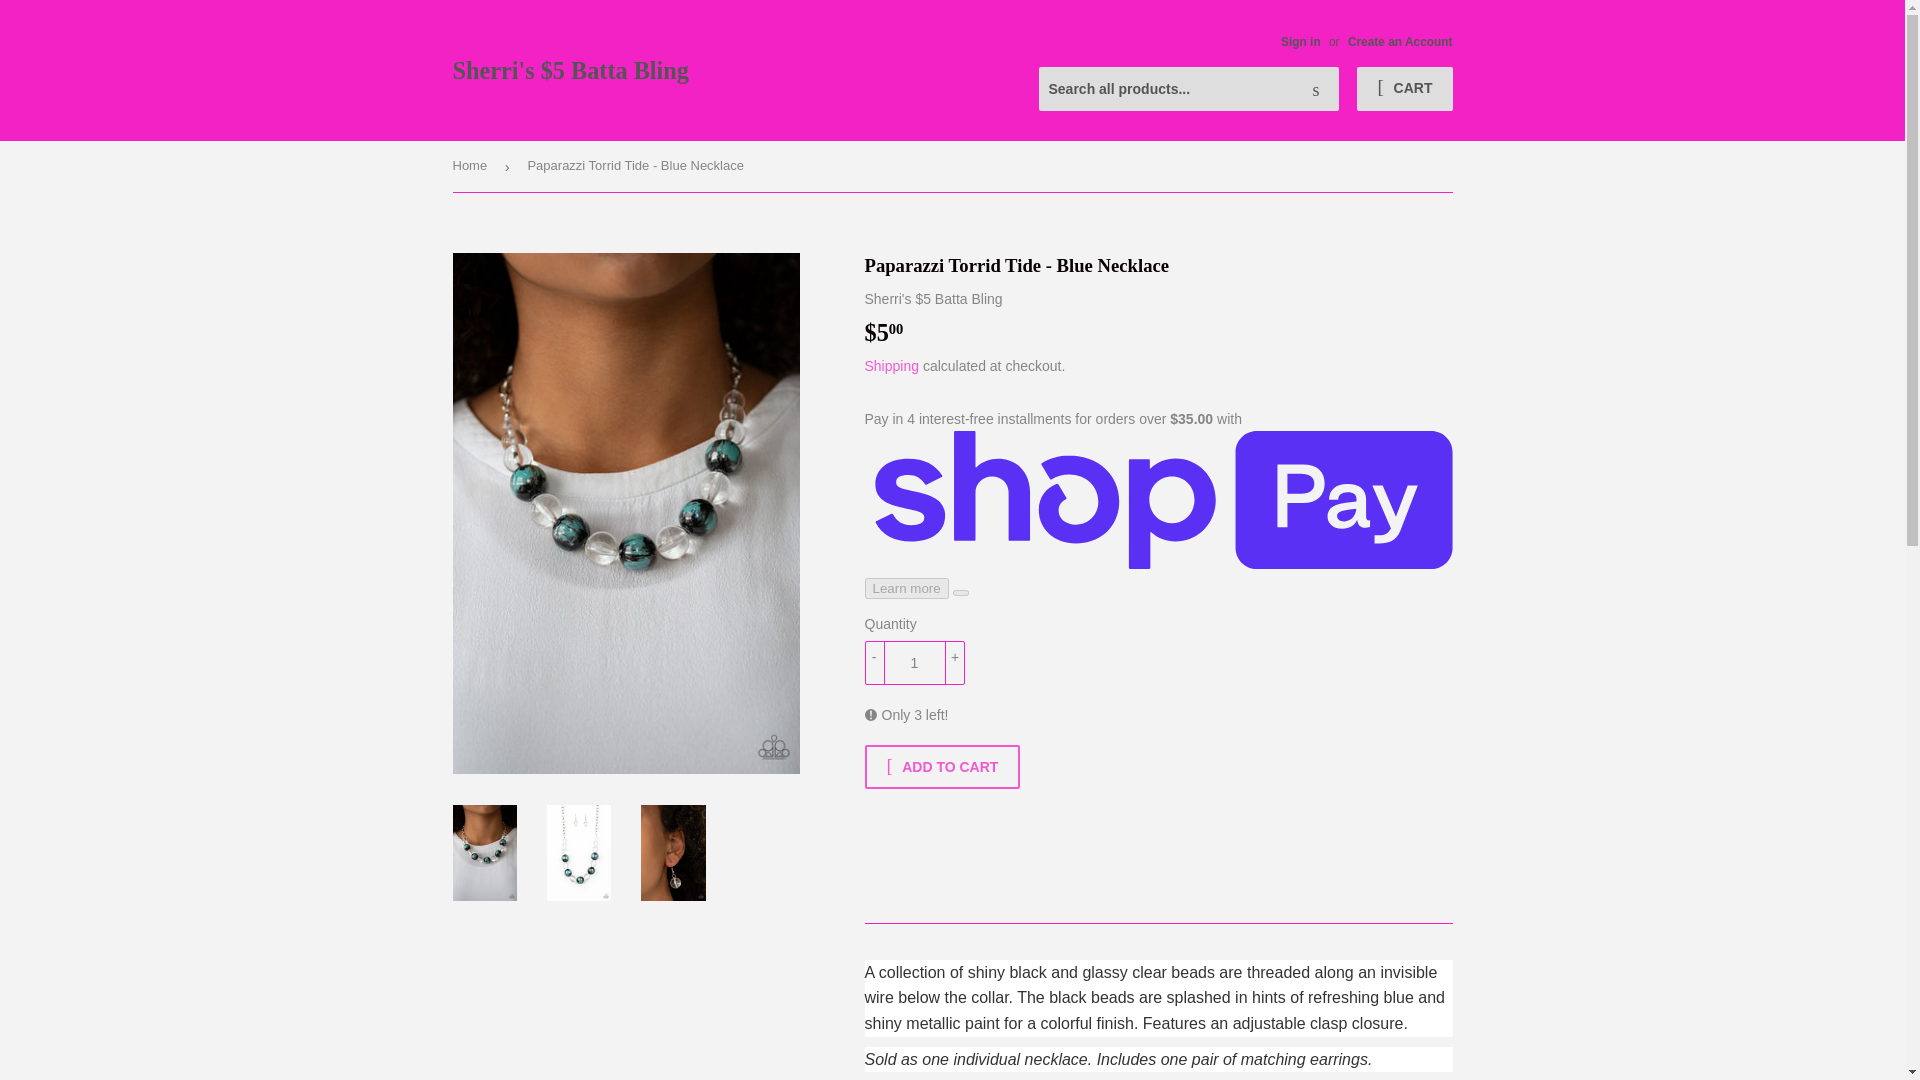 This screenshot has height=1080, width=1920. Describe the element at coordinates (914, 662) in the screenshot. I see `1` at that location.